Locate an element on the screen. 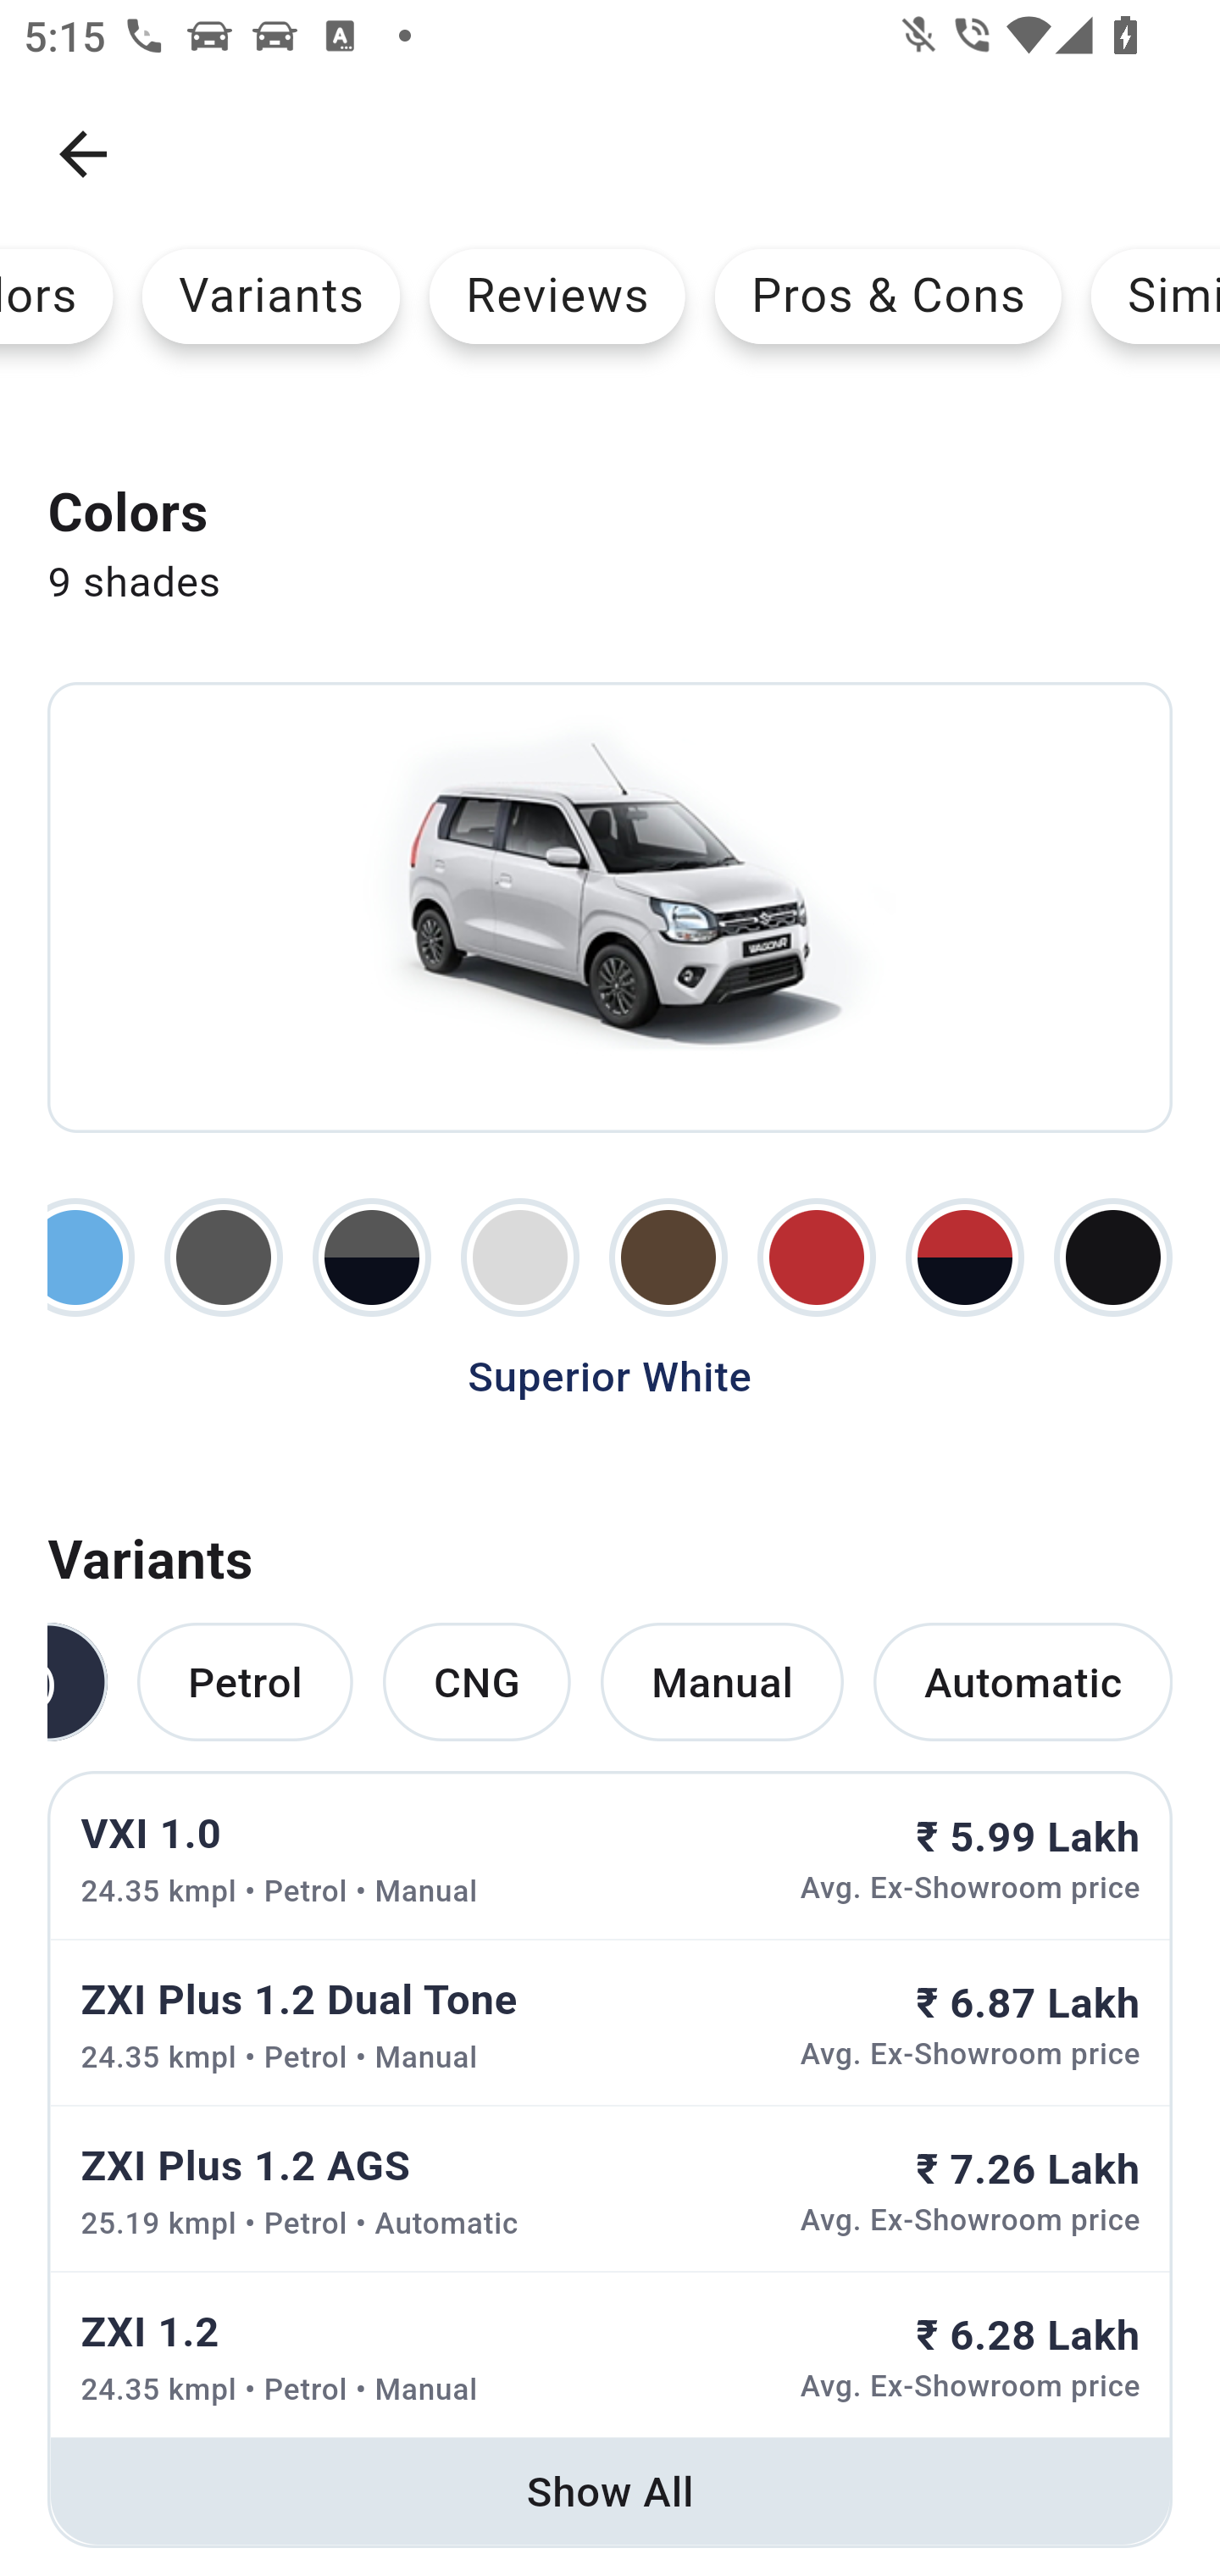 Image resolution: width=1220 pixels, height=2576 pixels. Reviews is located at coordinates (557, 296).